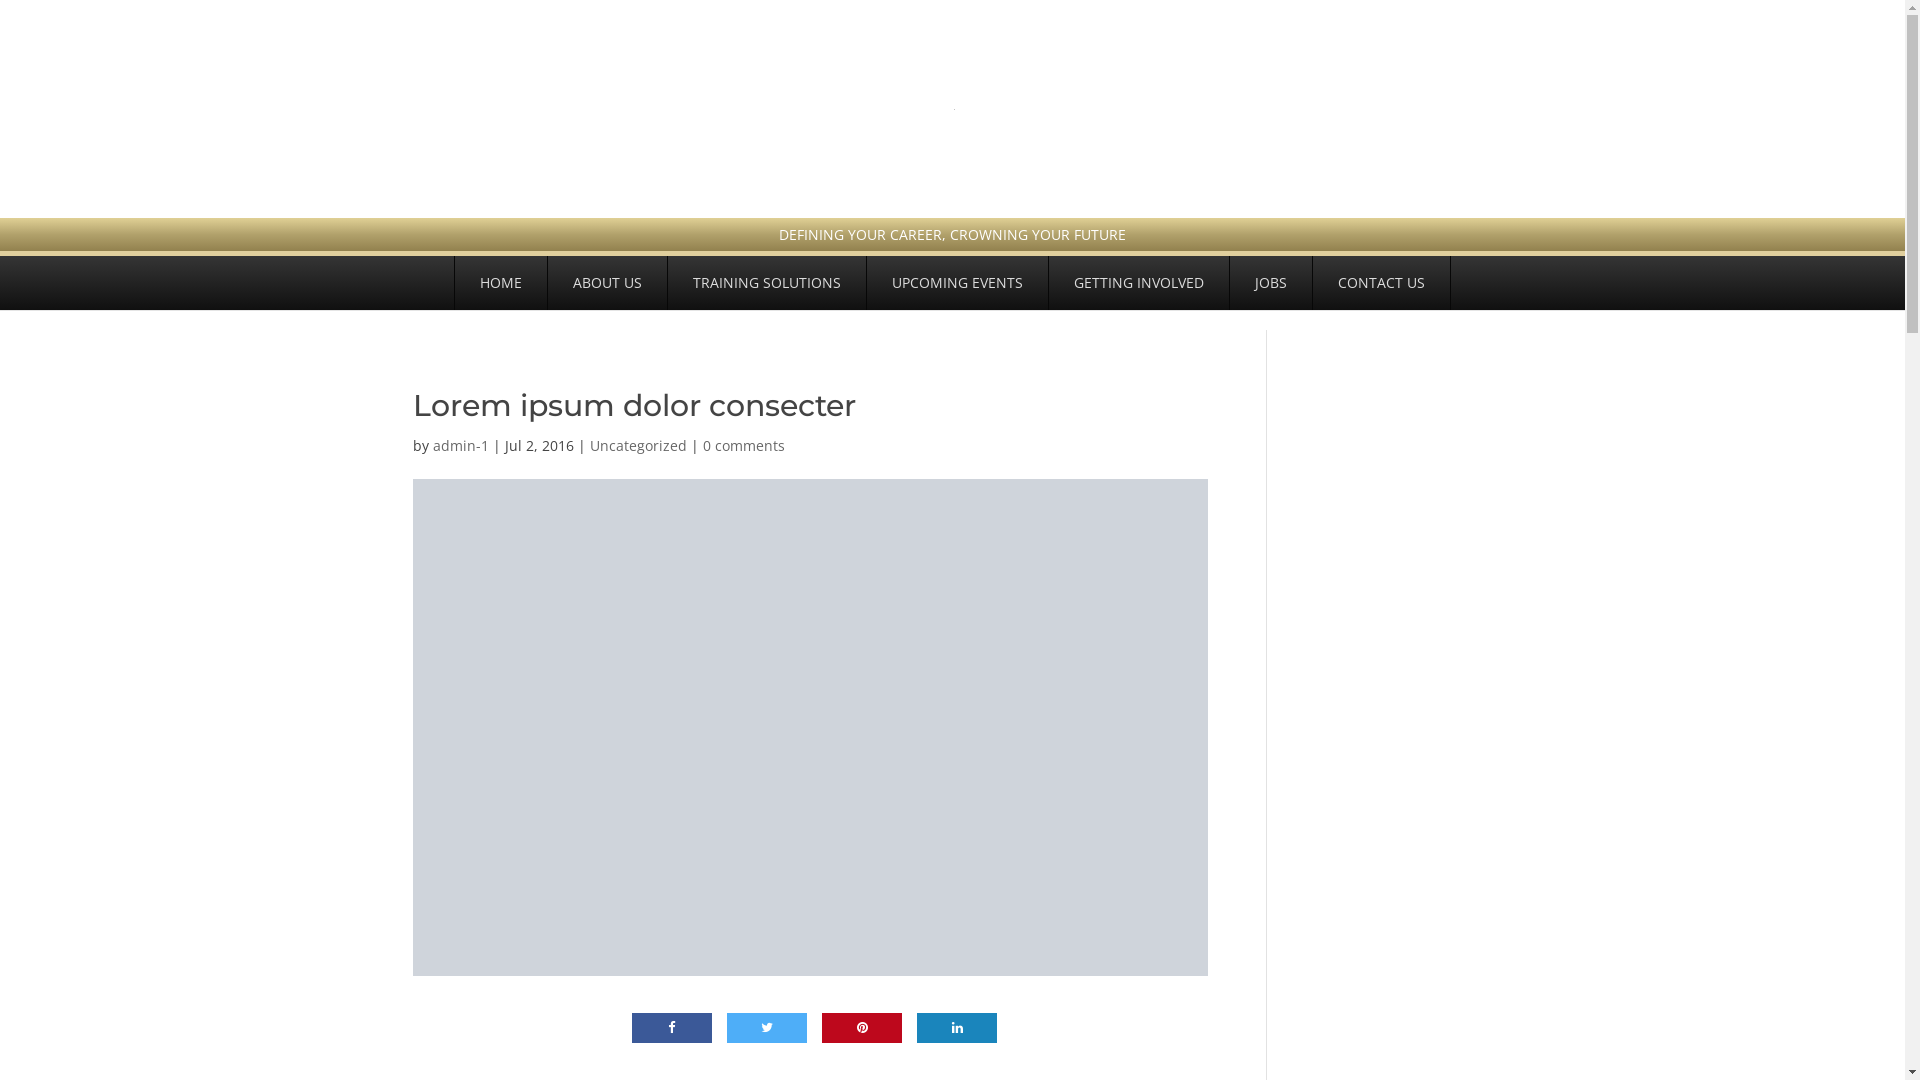  I want to click on TRAINING SOLUTIONS, so click(767, 283).